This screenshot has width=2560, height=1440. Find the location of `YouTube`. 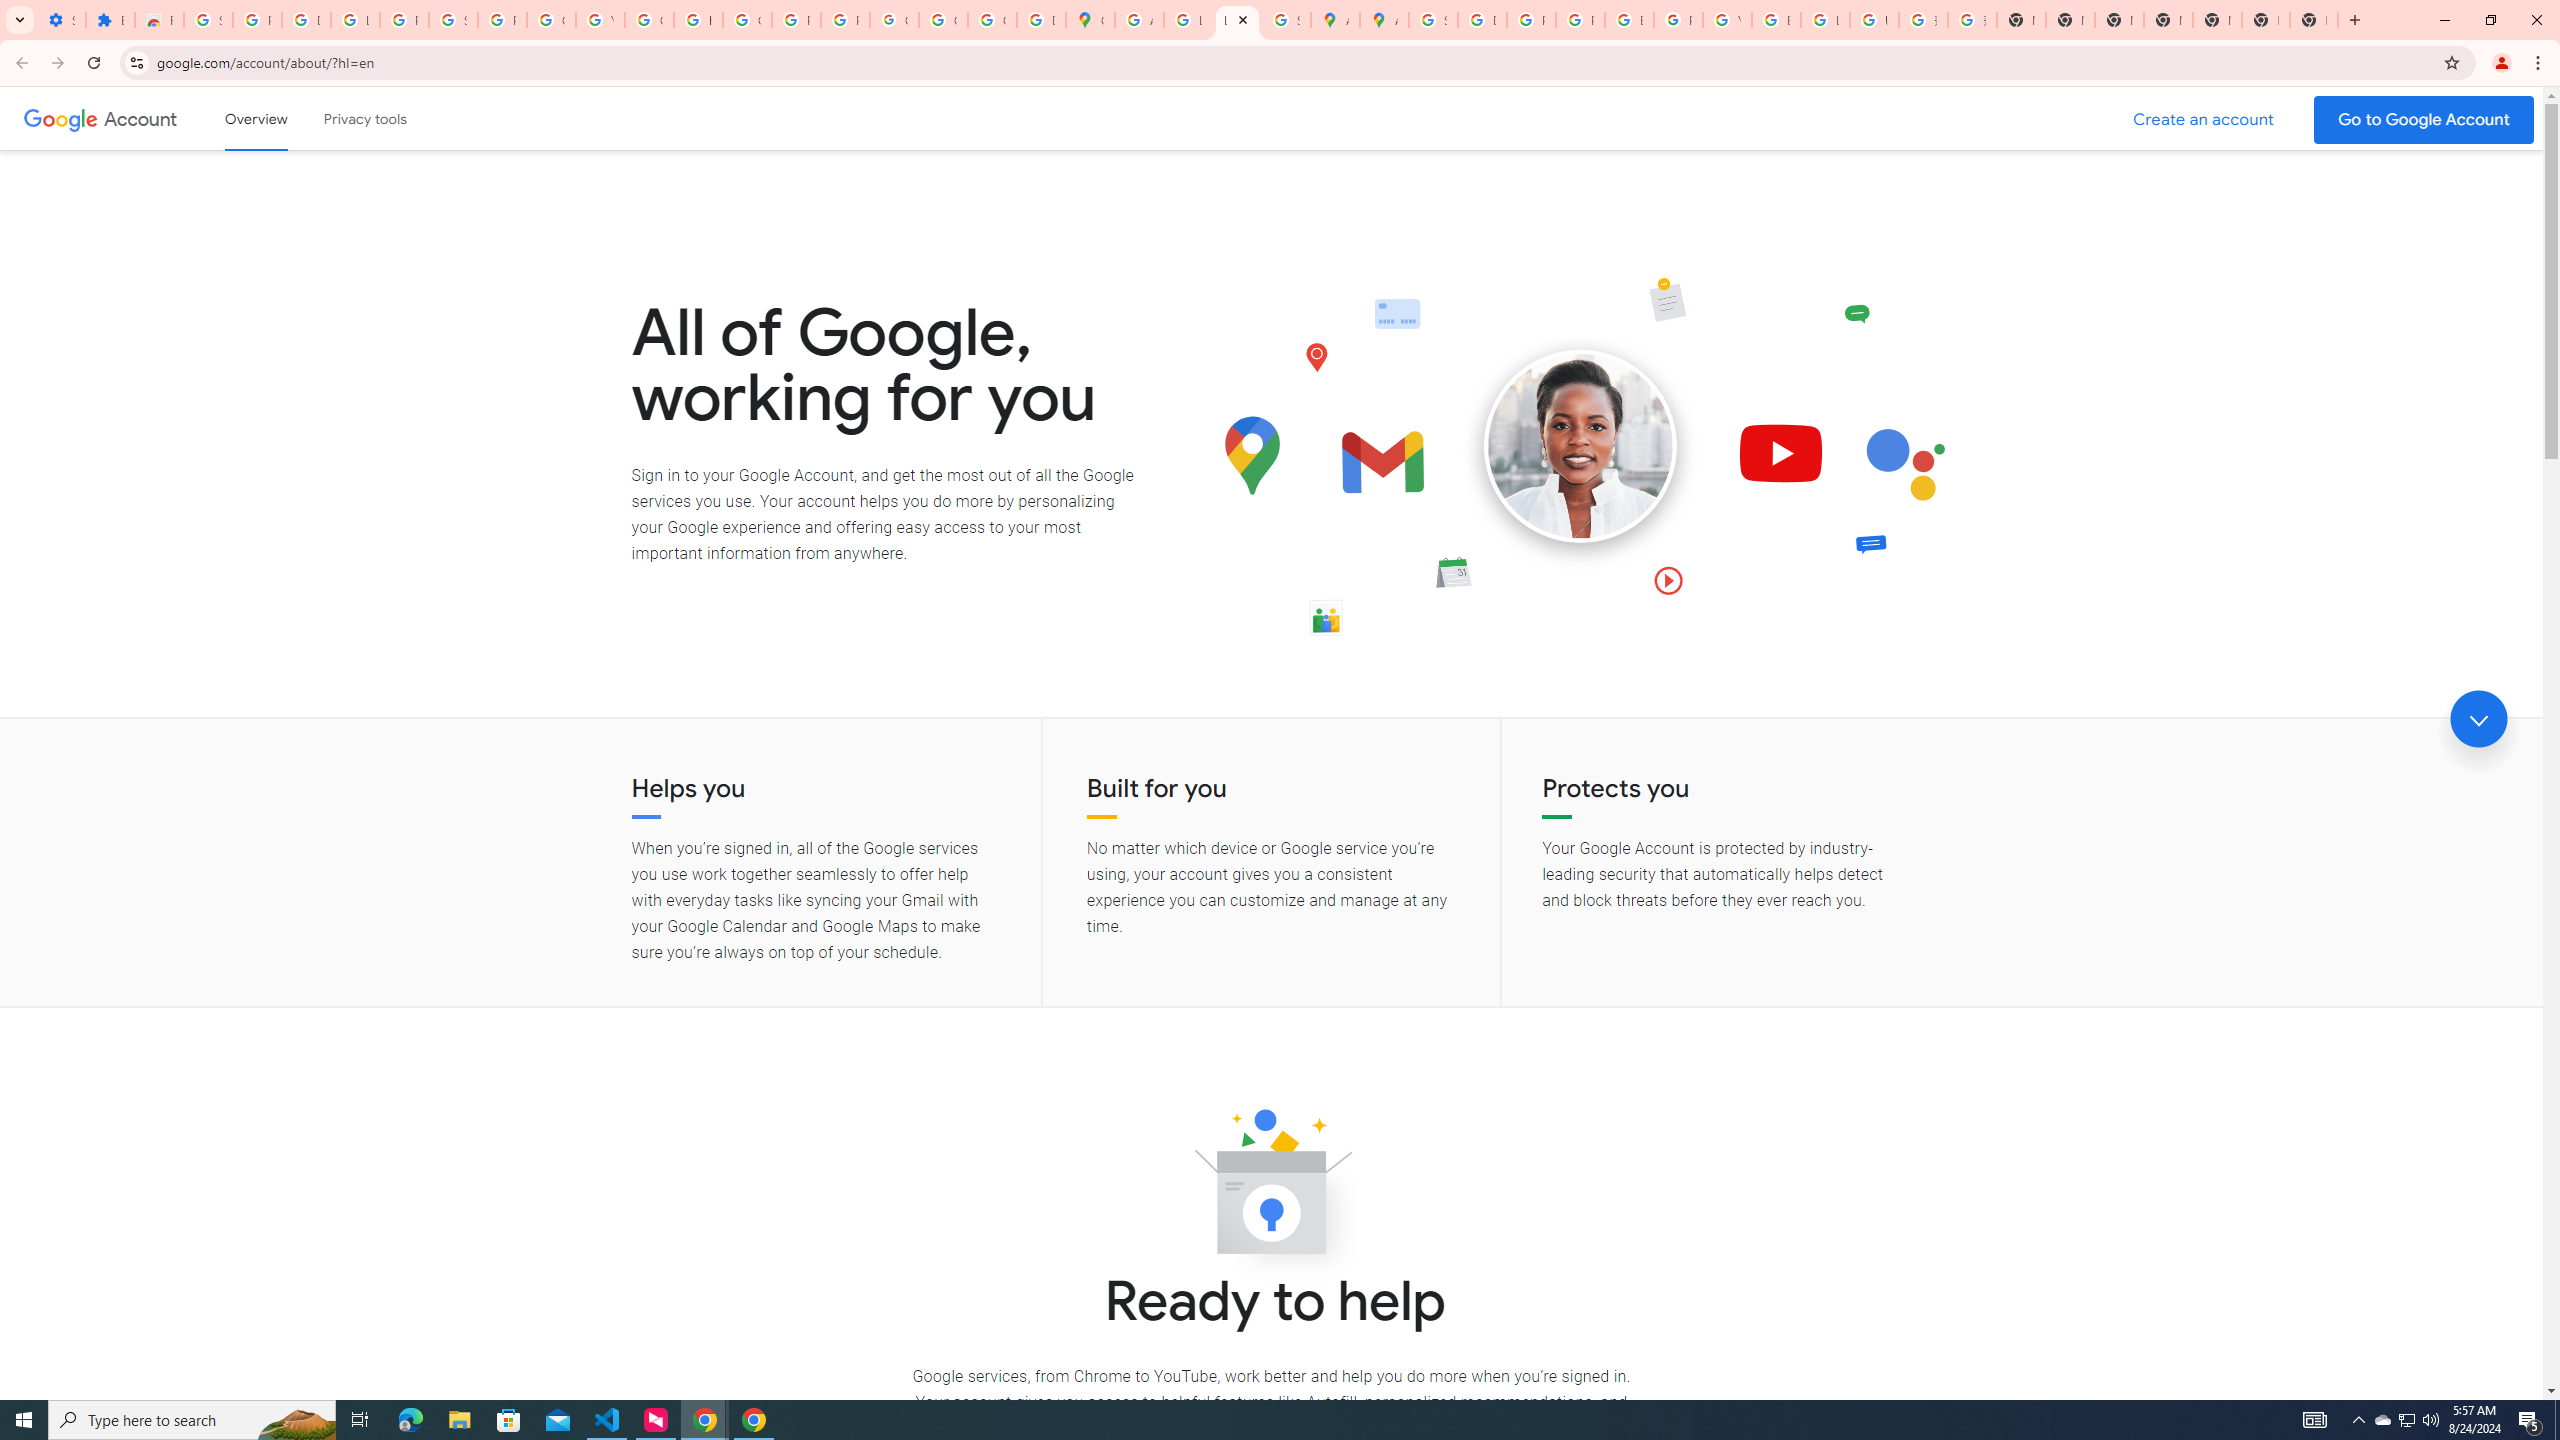

YouTube is located at coordinates (600, 20).